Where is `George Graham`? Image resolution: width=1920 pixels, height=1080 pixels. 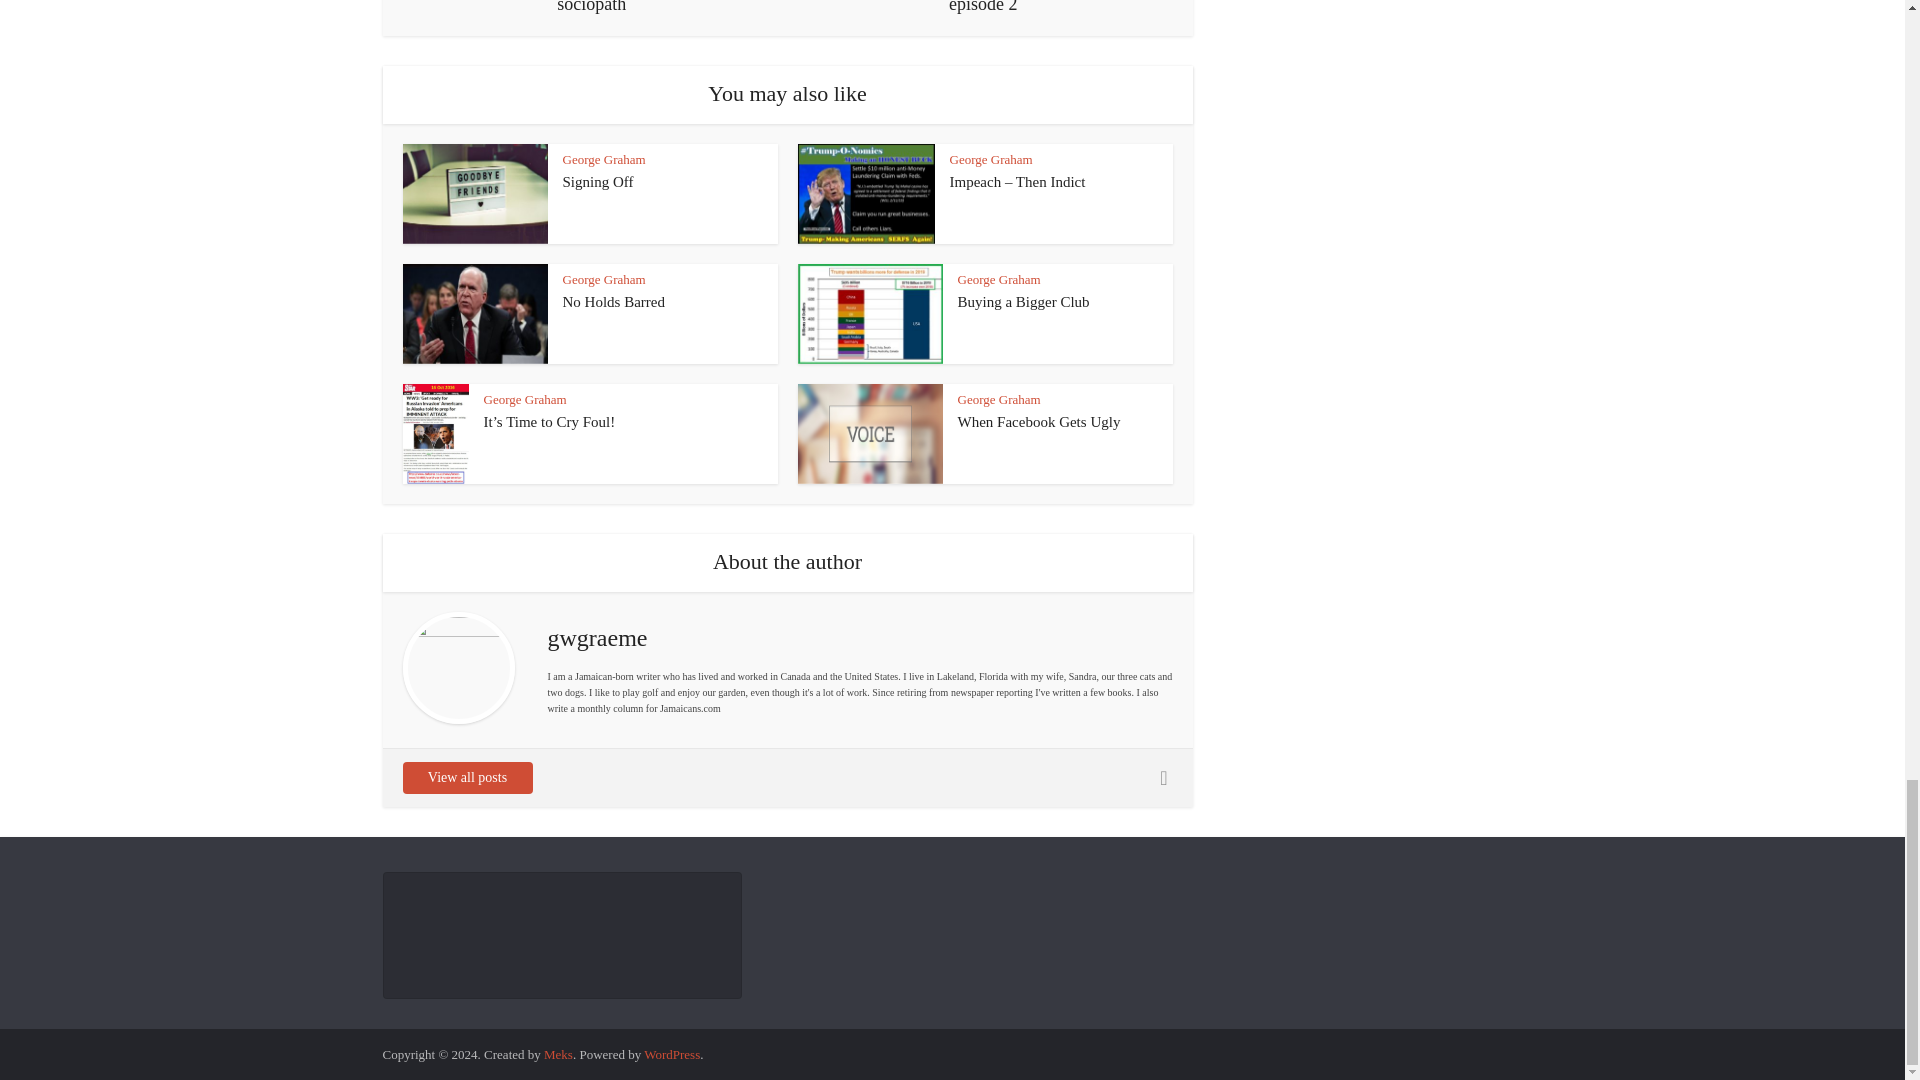
George Graham is located at coordinates (991, 160).